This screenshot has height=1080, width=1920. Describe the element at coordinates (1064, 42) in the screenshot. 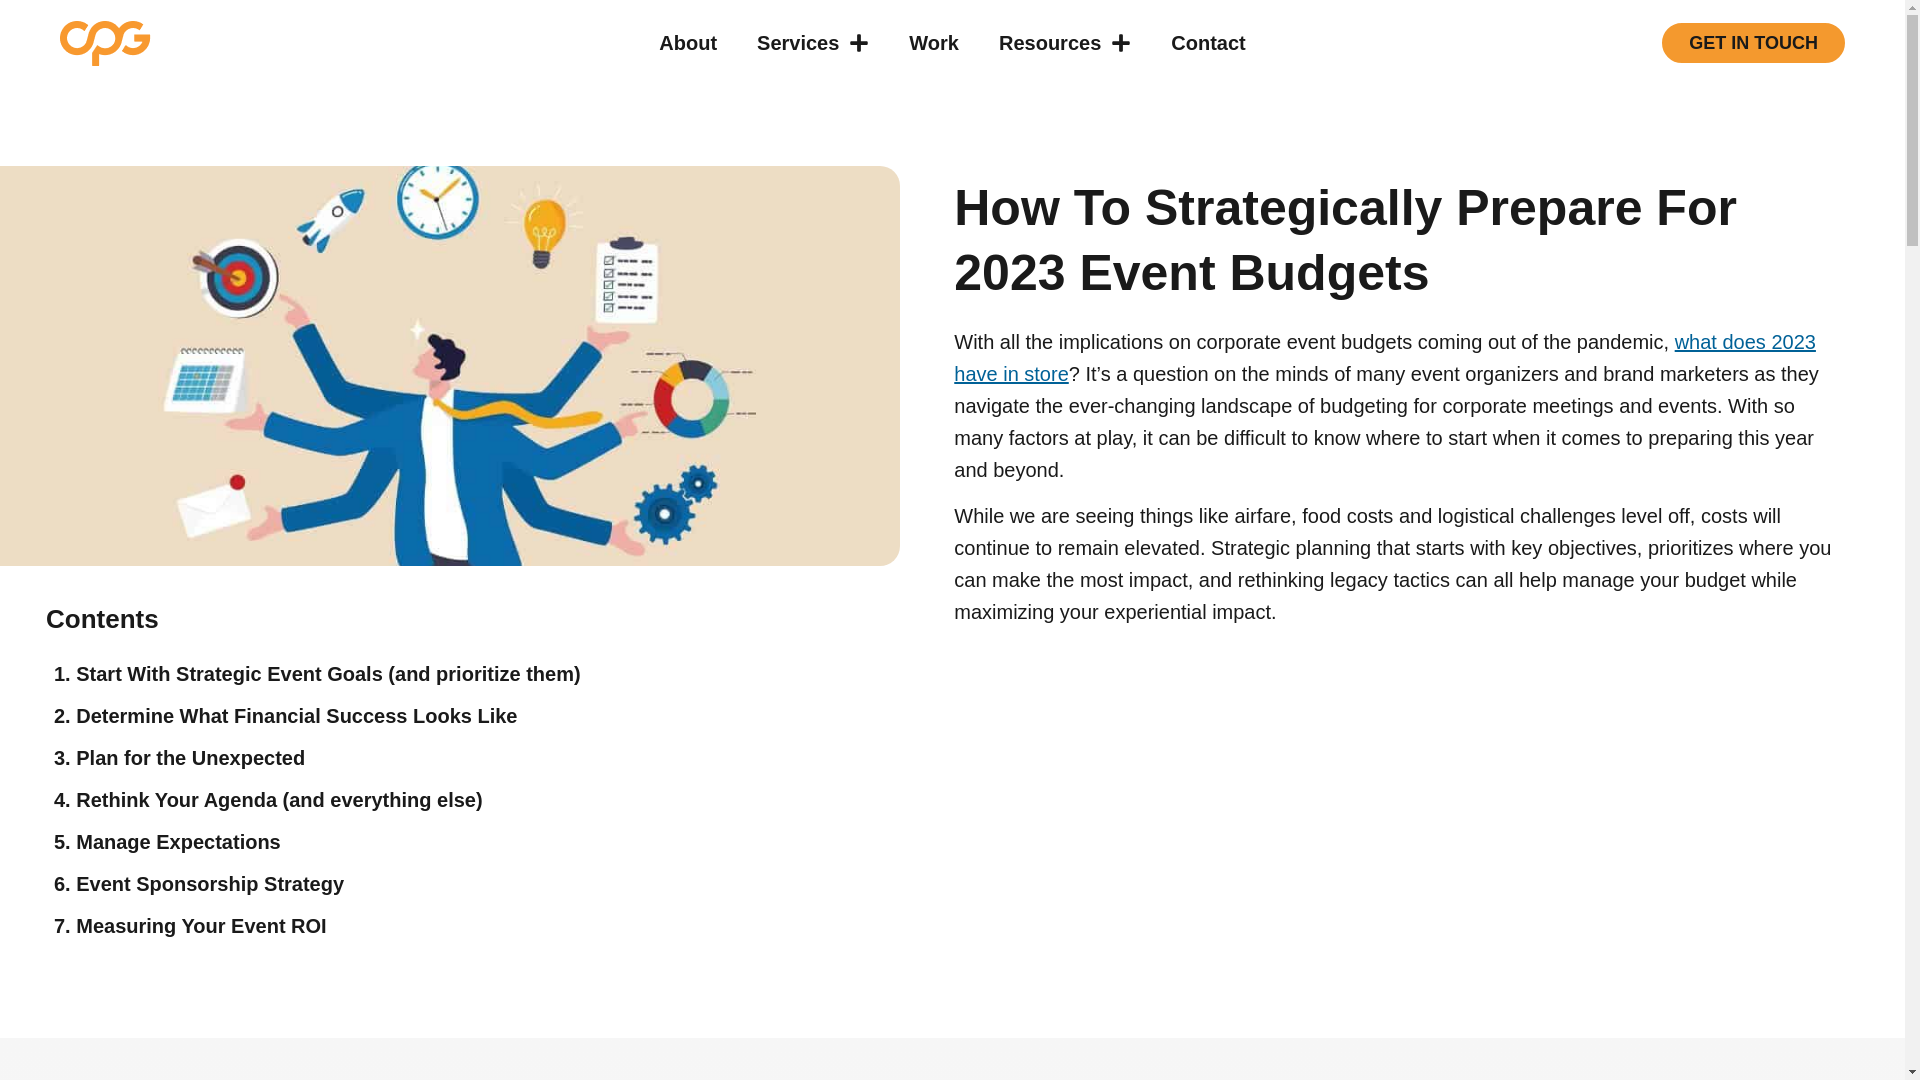

I see `Resources` at that location.